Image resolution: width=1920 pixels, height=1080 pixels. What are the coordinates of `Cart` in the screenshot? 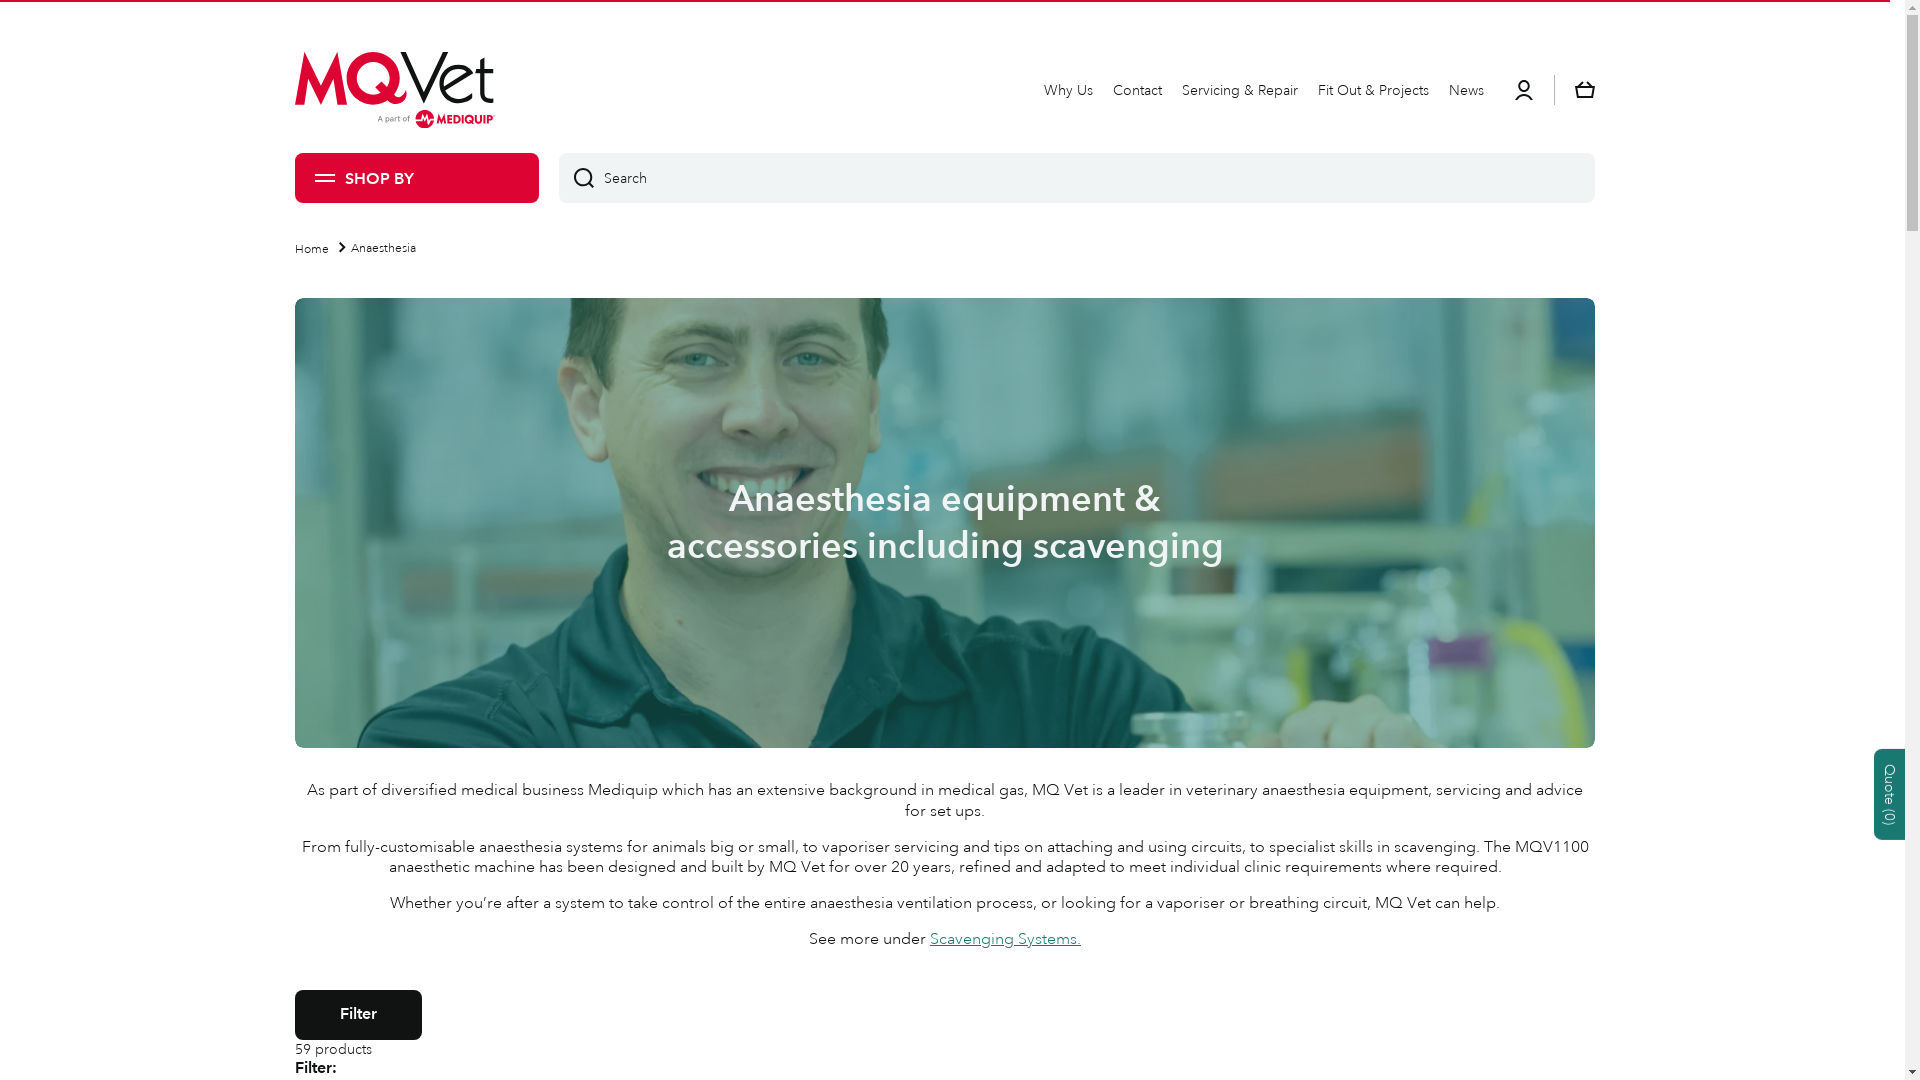 It's located at (1585, 90).